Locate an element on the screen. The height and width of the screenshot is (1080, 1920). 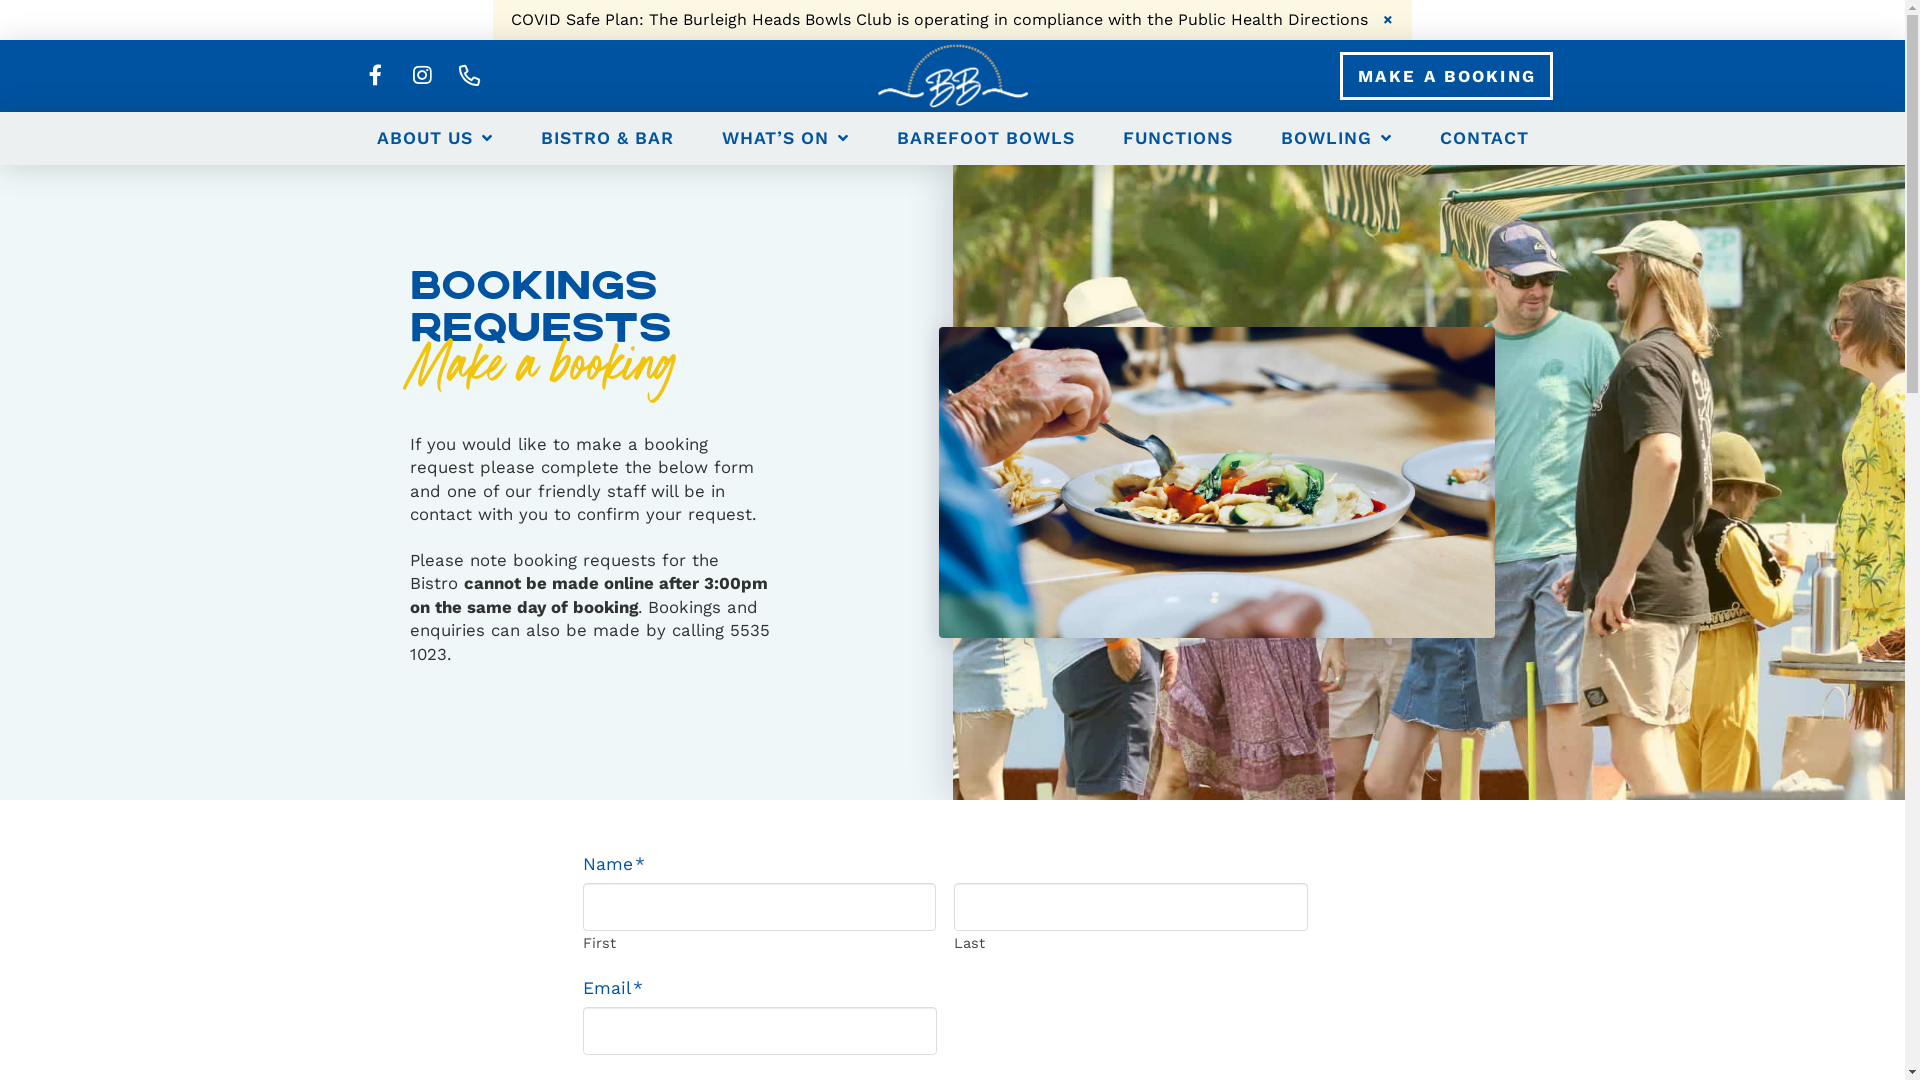
BISTRO & BAR is located at coordinates (608, 138).